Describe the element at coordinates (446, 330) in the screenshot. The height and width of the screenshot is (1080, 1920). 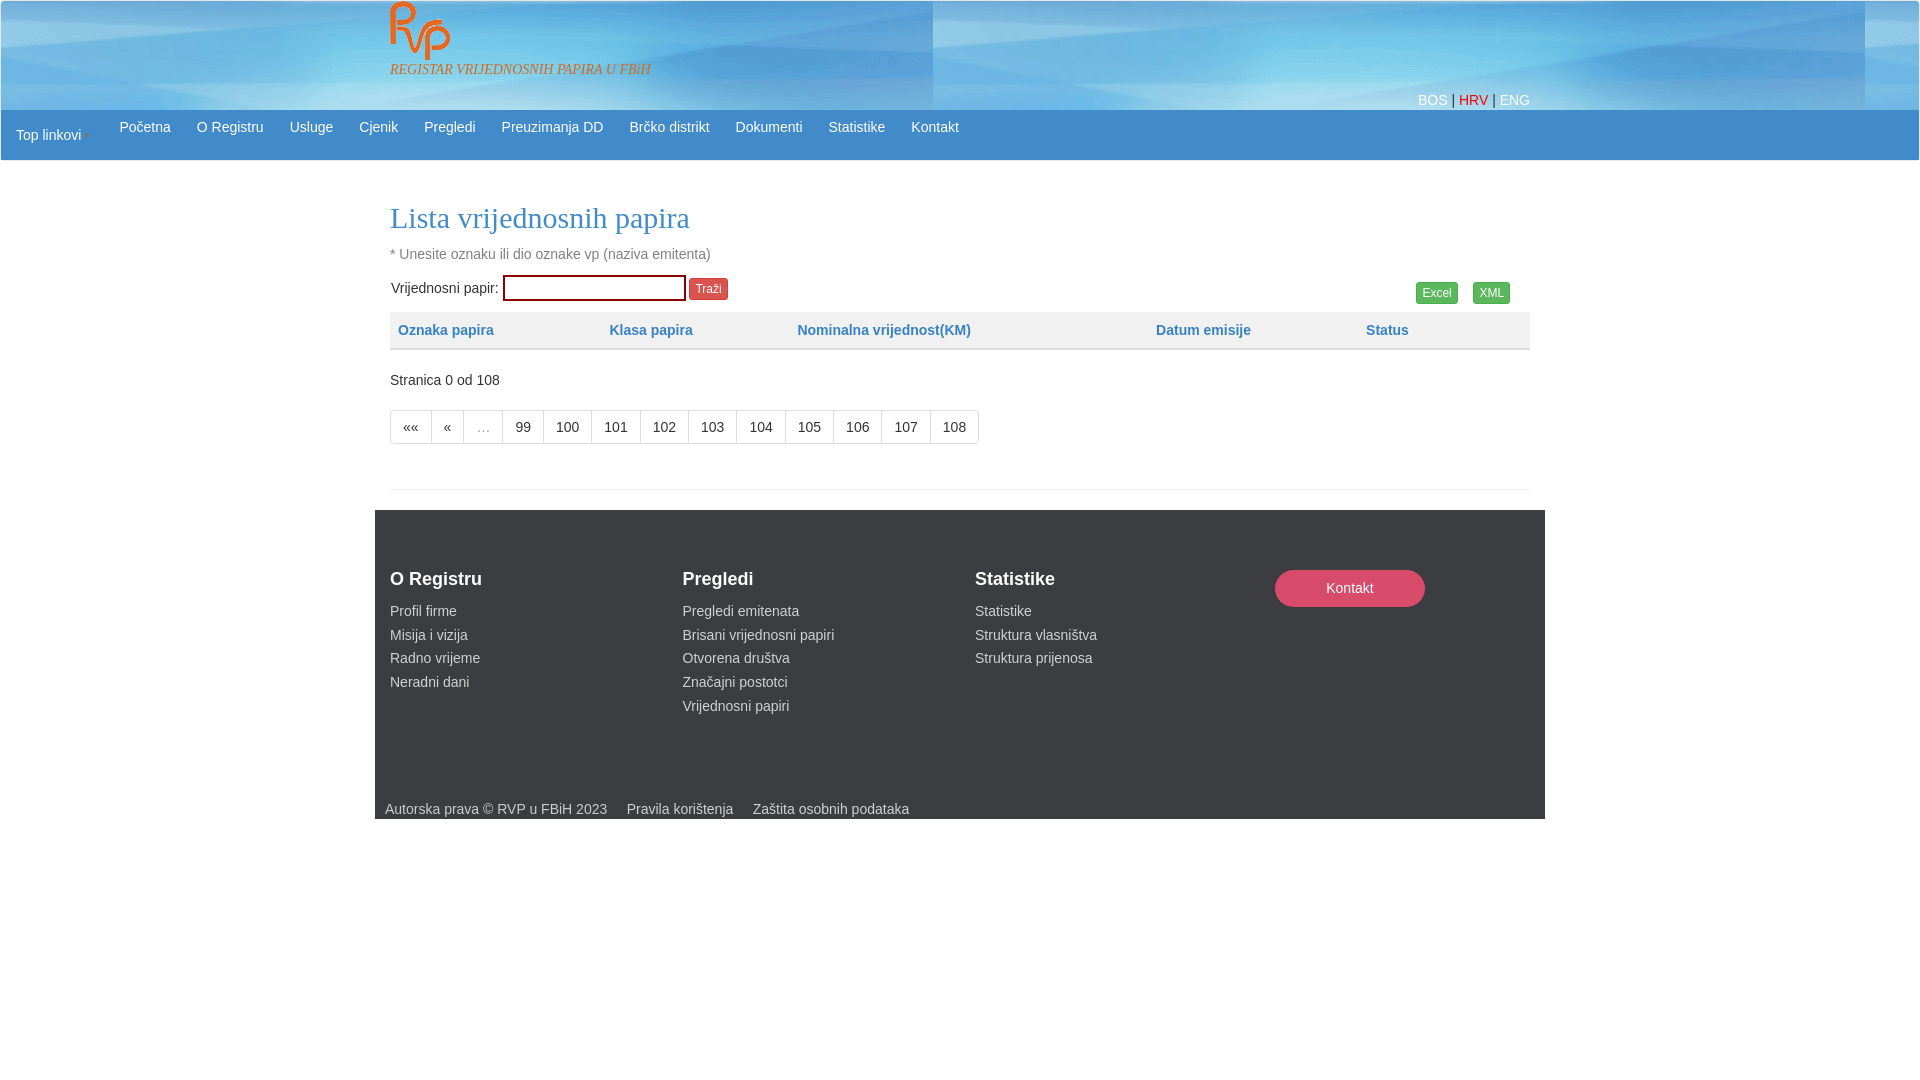
I see `Oznaka papira` at that location.